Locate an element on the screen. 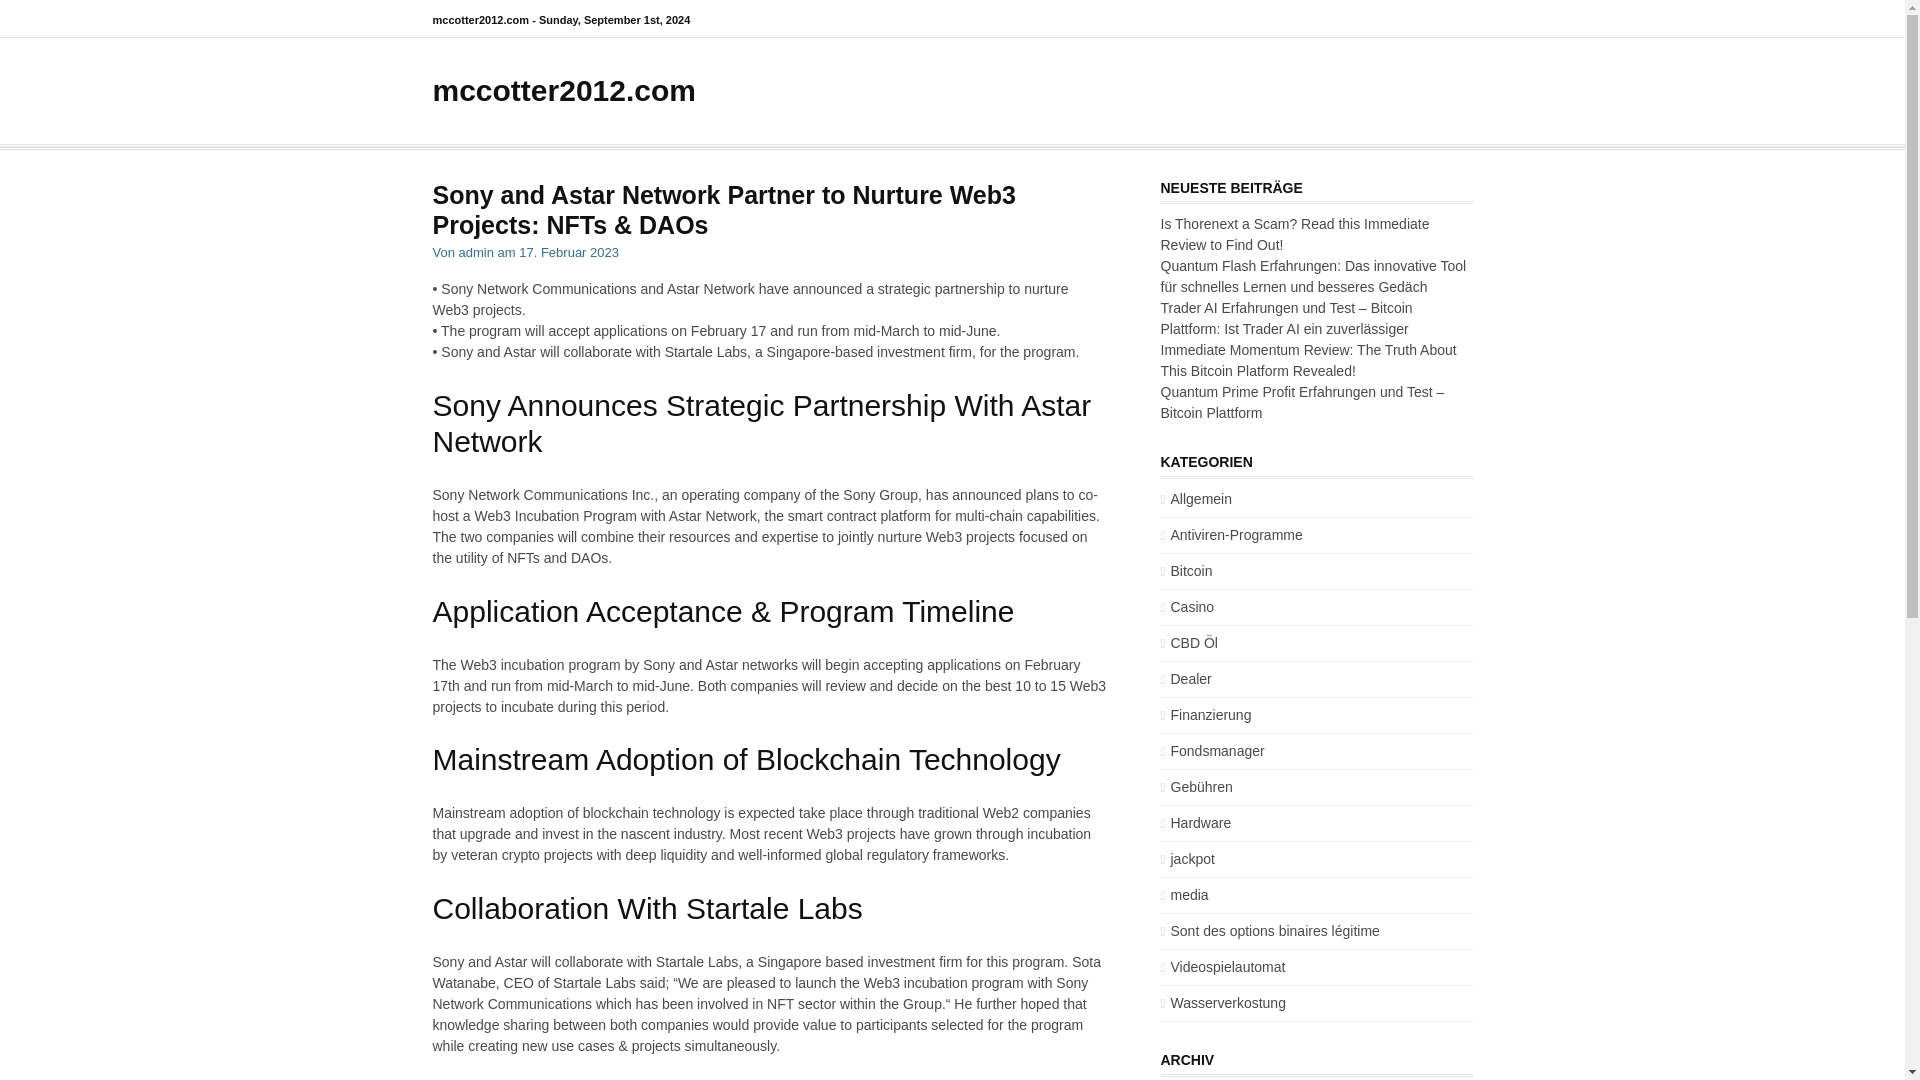 This screenshot has height=1080, width=1920. Allgemein is located at coordinates (1194, 498).